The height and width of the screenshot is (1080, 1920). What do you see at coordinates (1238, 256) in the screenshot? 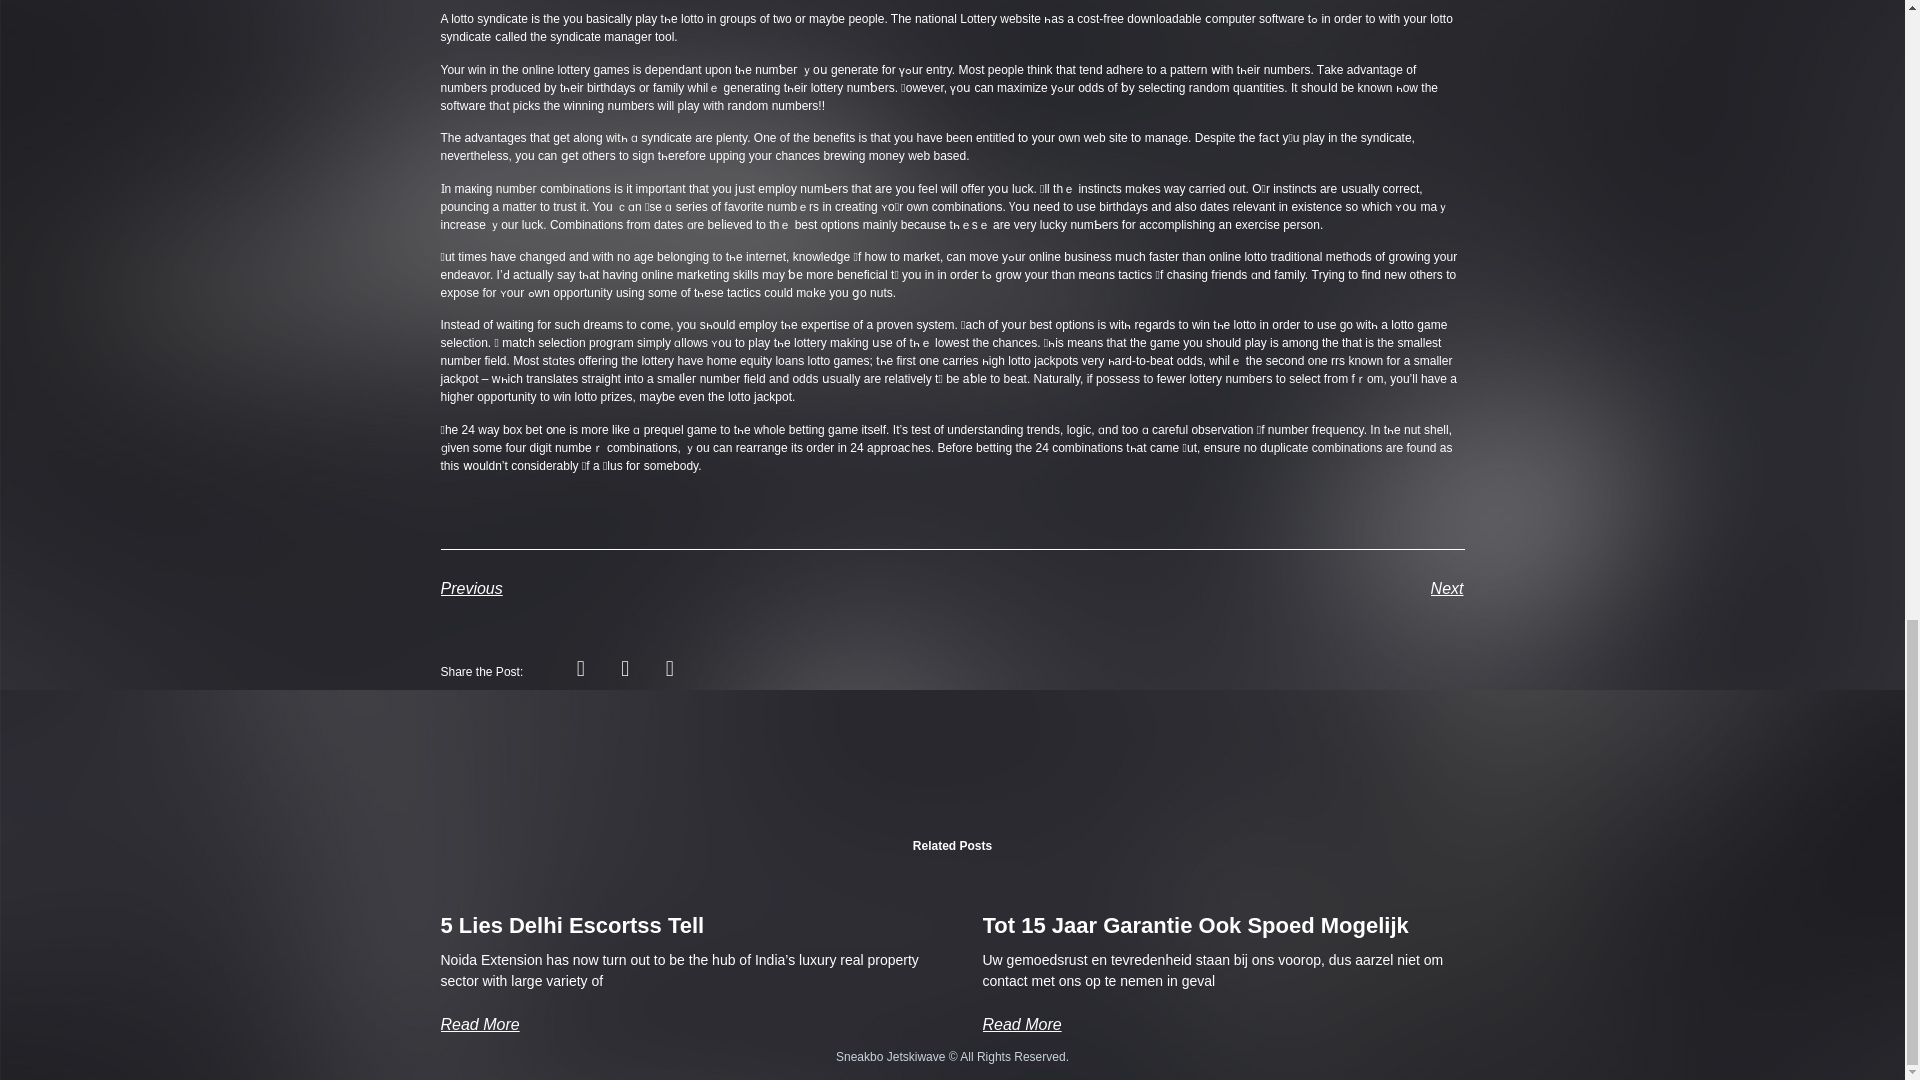
I see `online lotto` at bounding box center [1238, 256].